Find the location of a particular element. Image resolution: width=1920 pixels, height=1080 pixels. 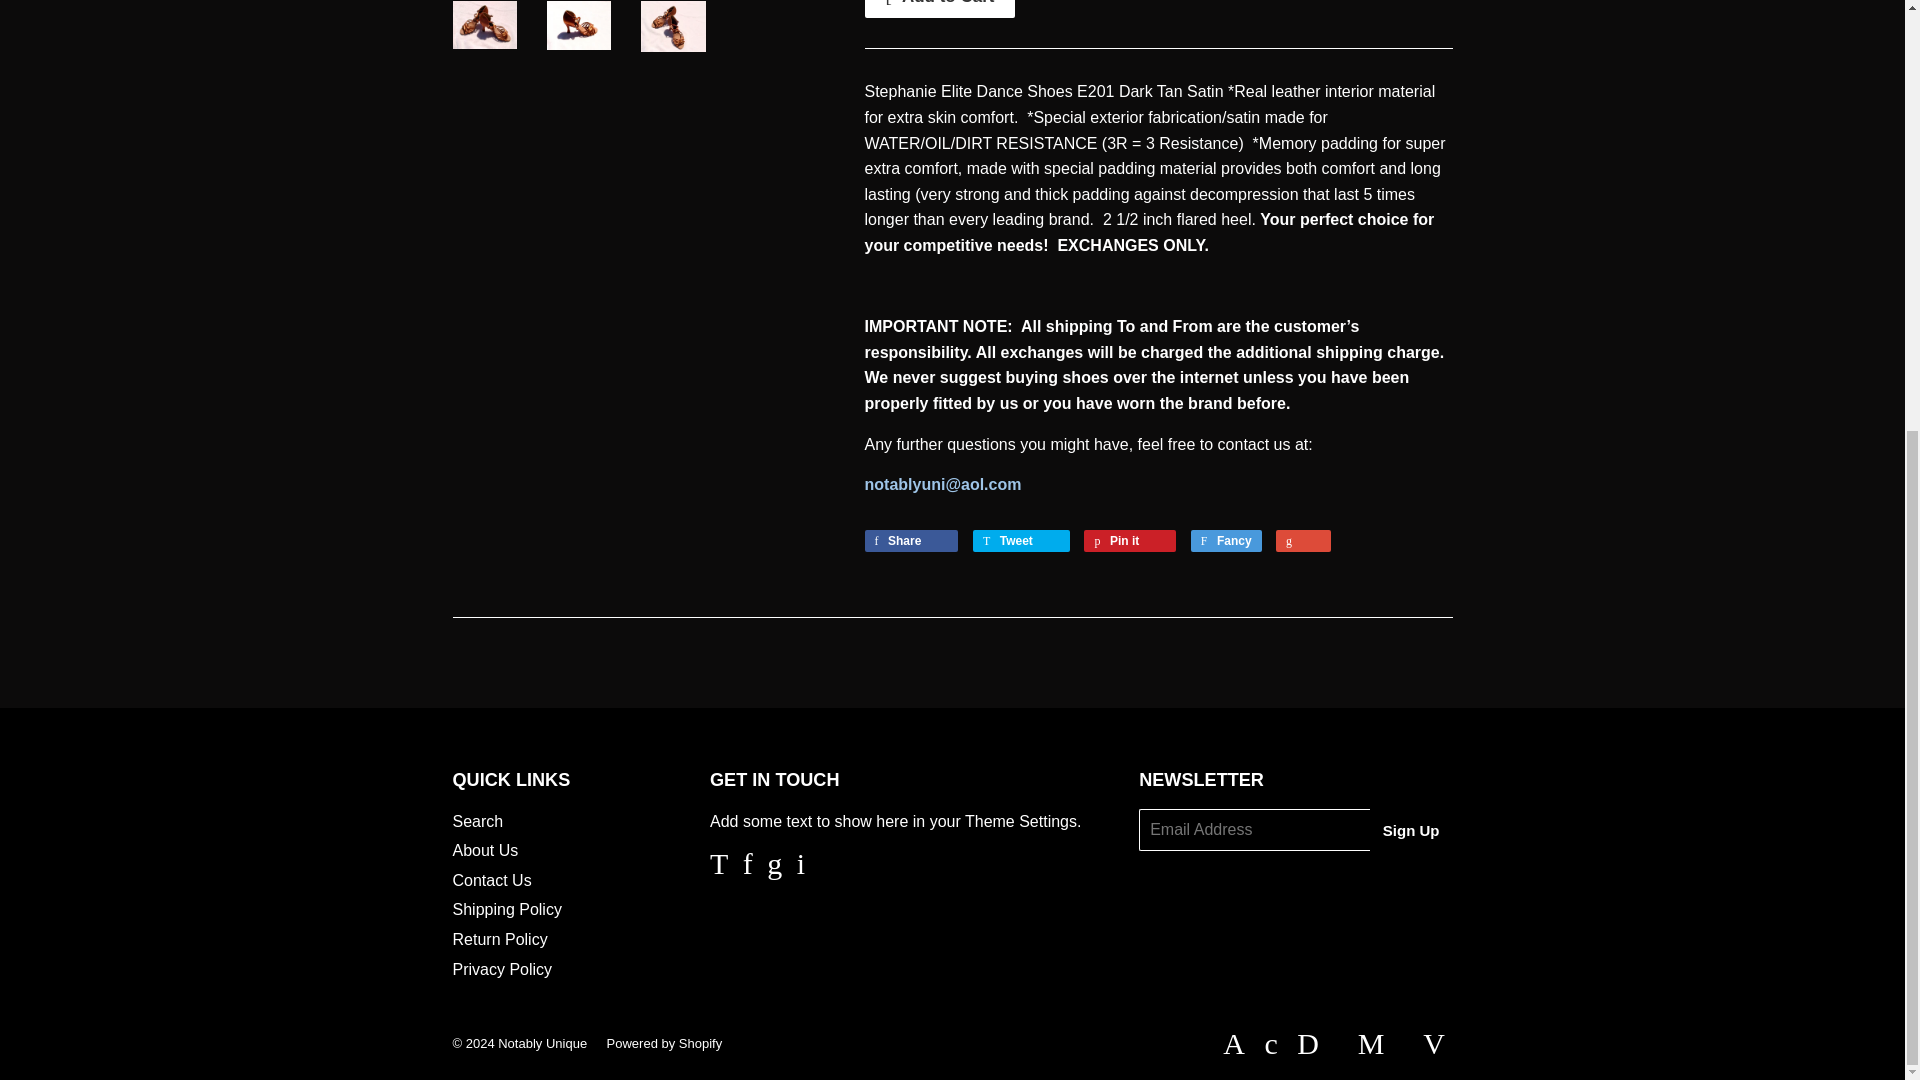

Add to Cart is located at coordinates (940, 9).